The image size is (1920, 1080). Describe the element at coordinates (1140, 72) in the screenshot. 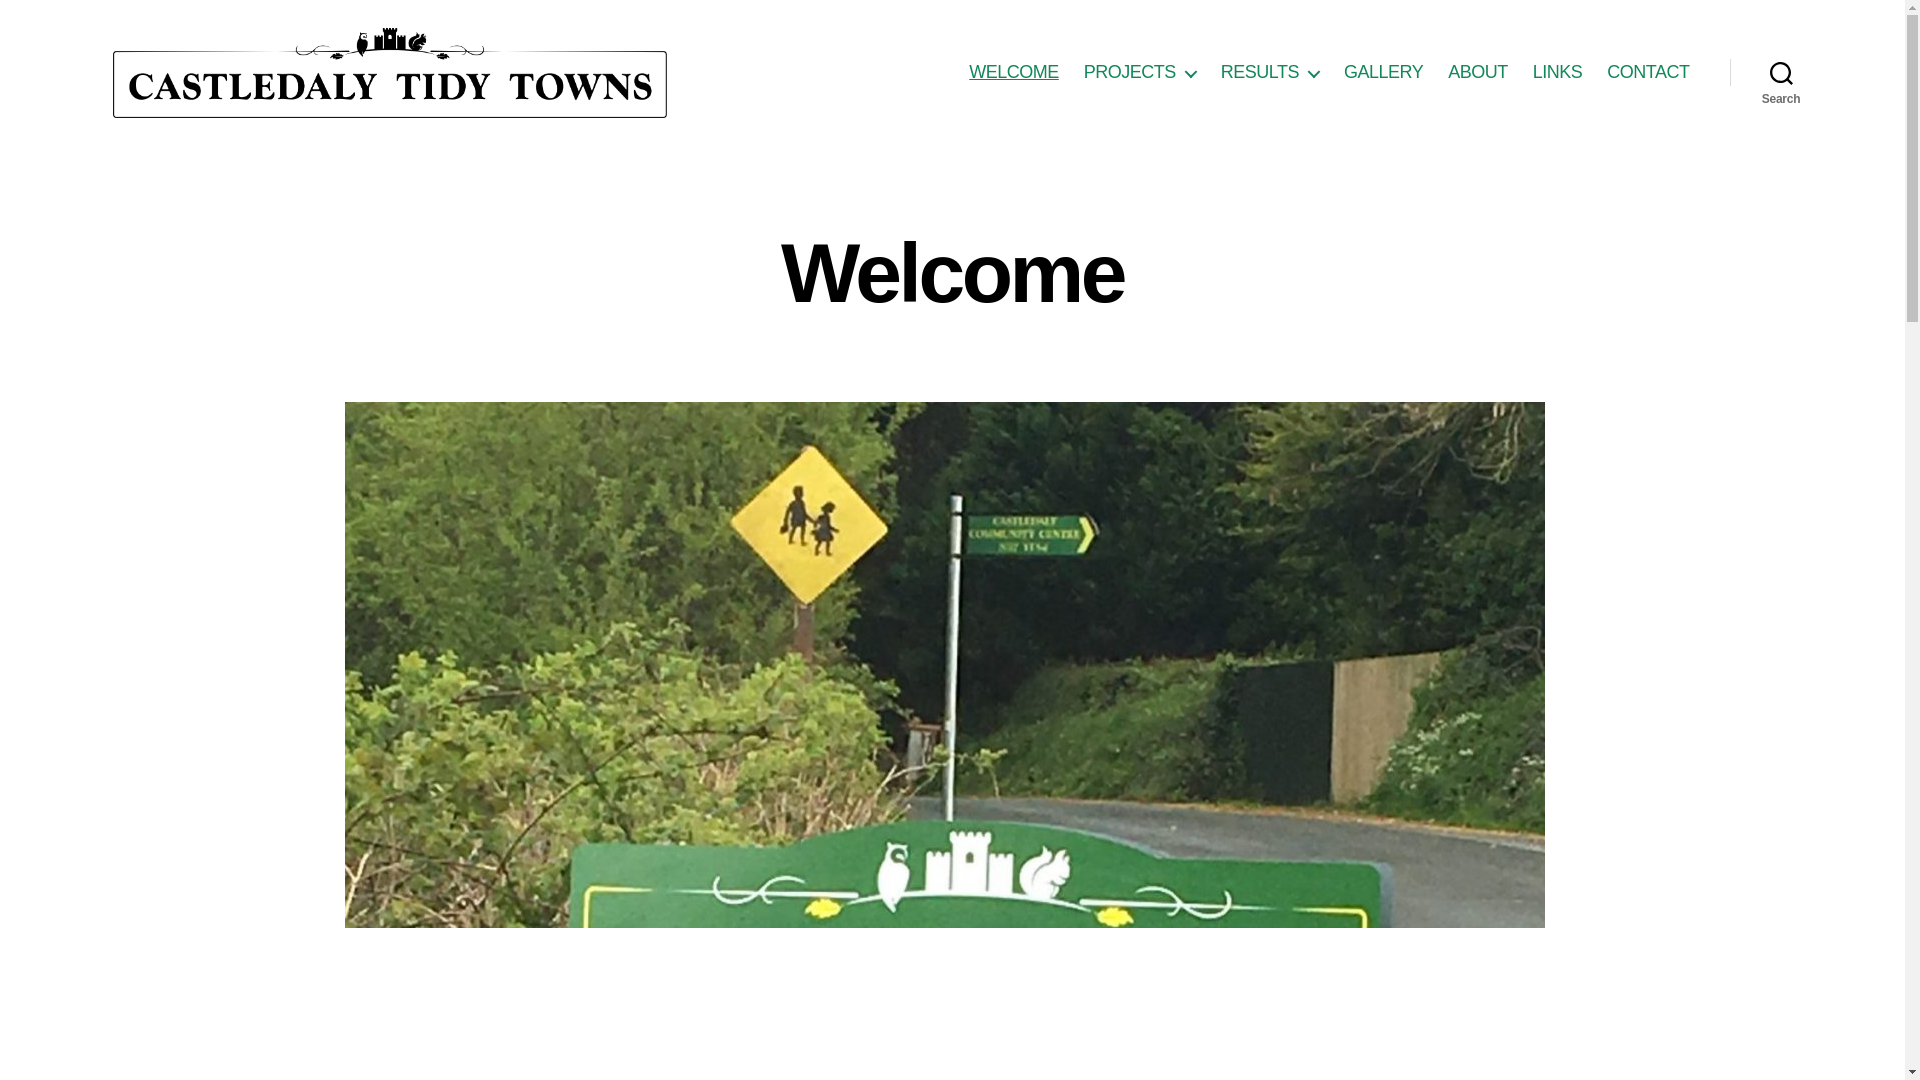

I see `PROJECTS` at that location.